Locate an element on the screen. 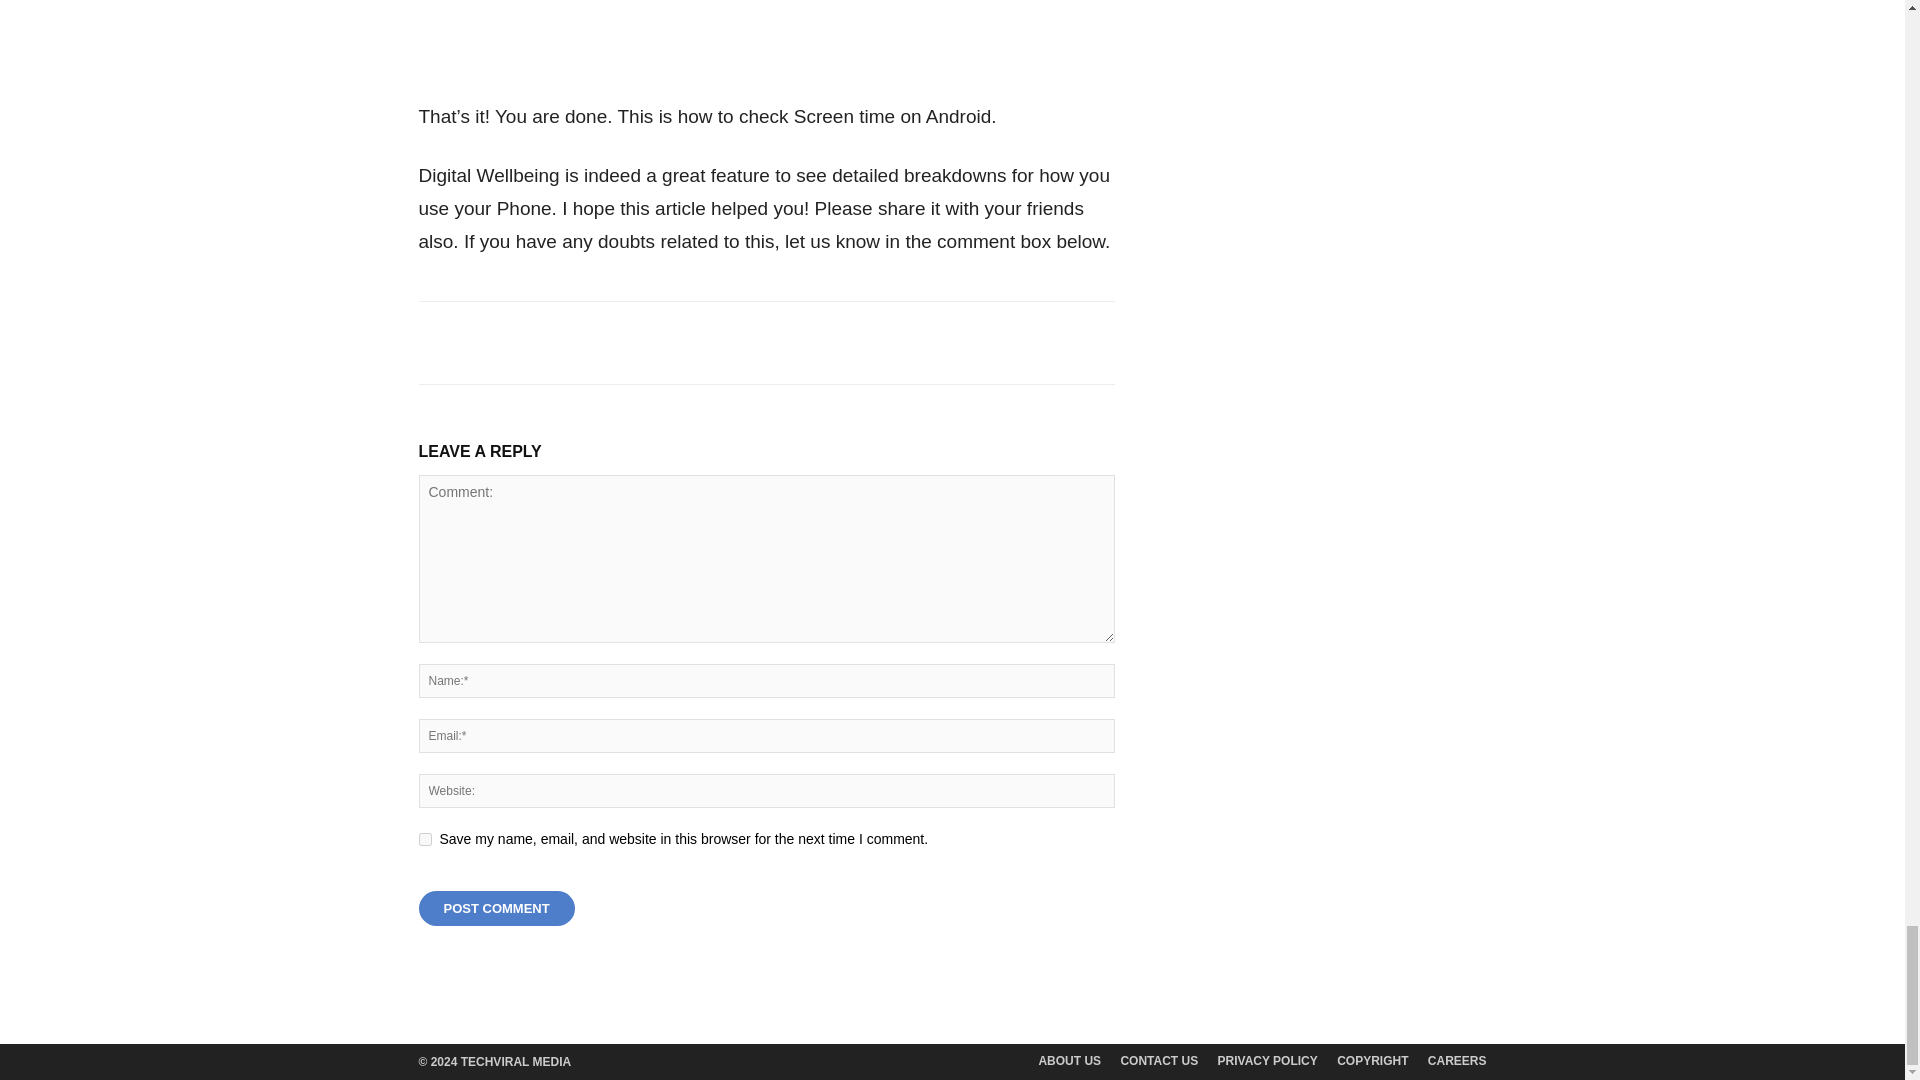  Post Comment is located at coordinates (496, 908).